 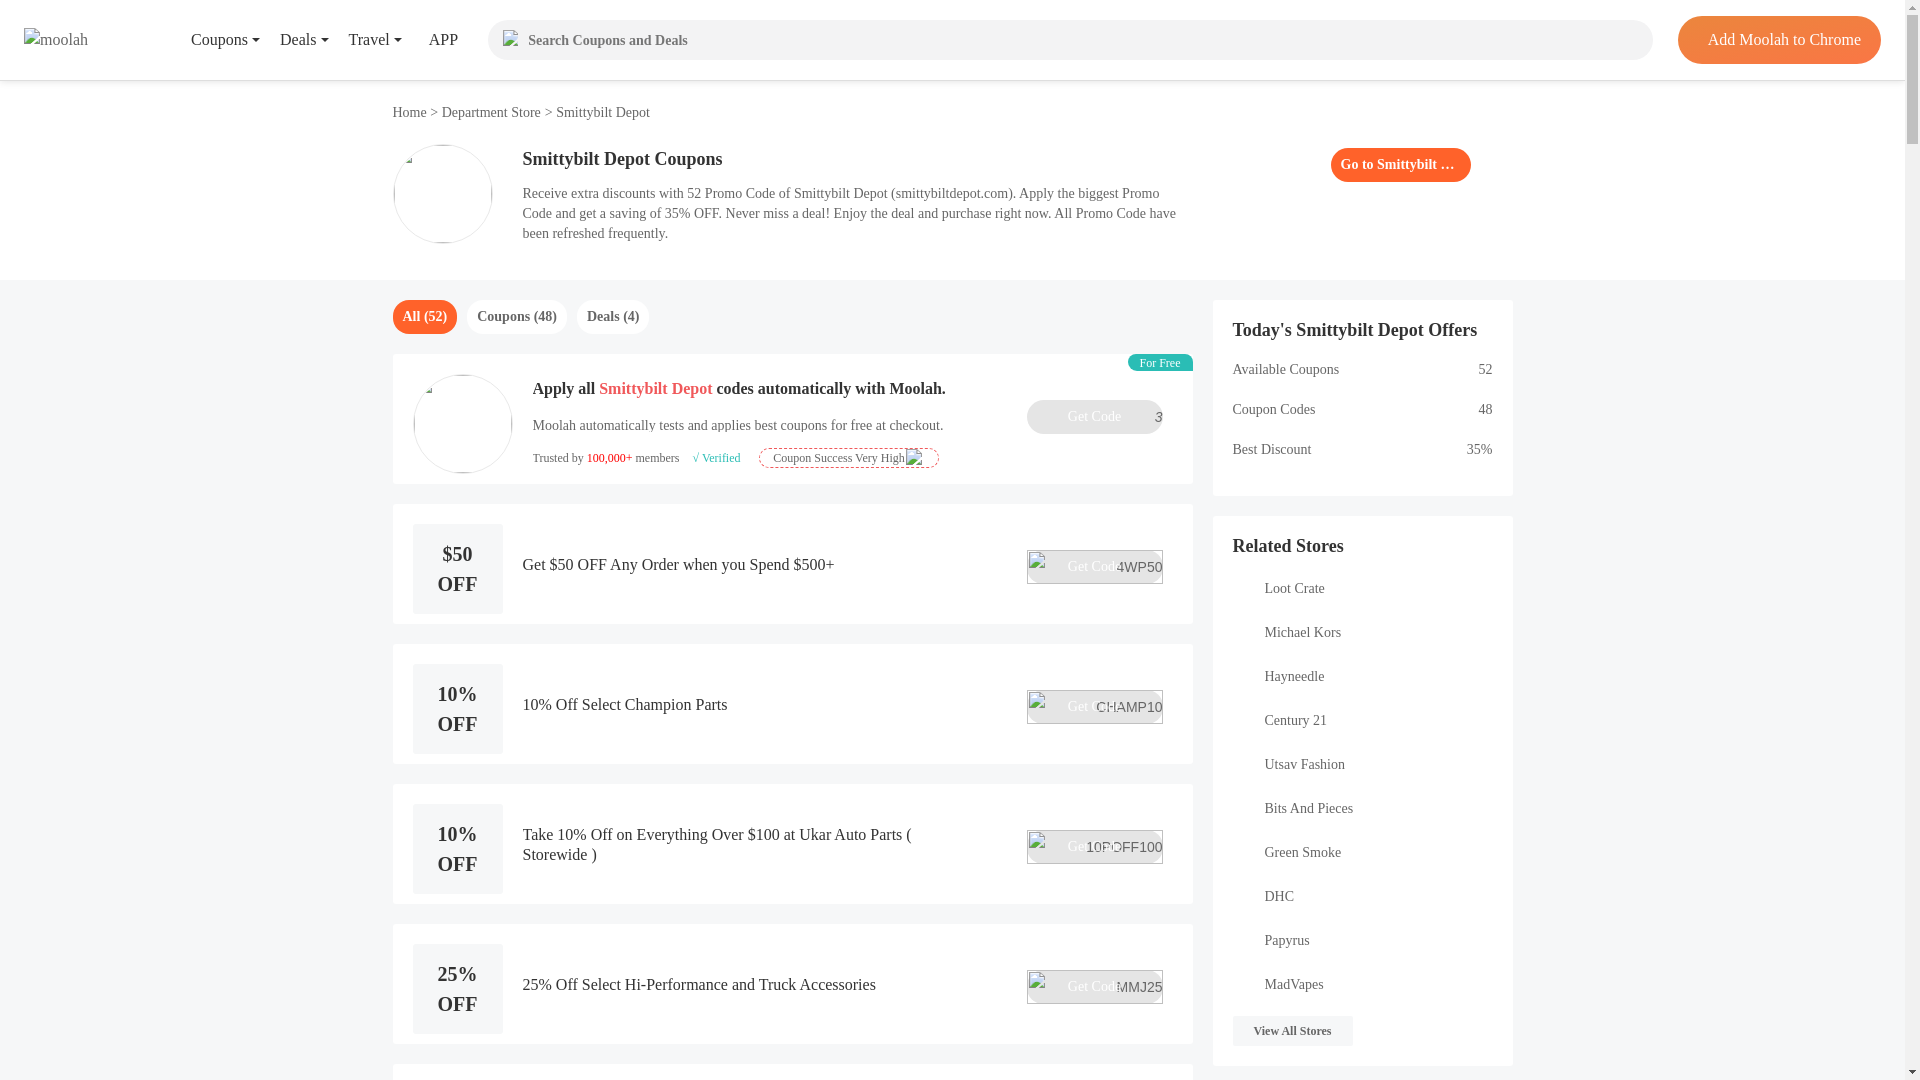 What do you see at coordinates (410, 112) in the screenshot?
I see `Home` at bounding box center [410, 112].